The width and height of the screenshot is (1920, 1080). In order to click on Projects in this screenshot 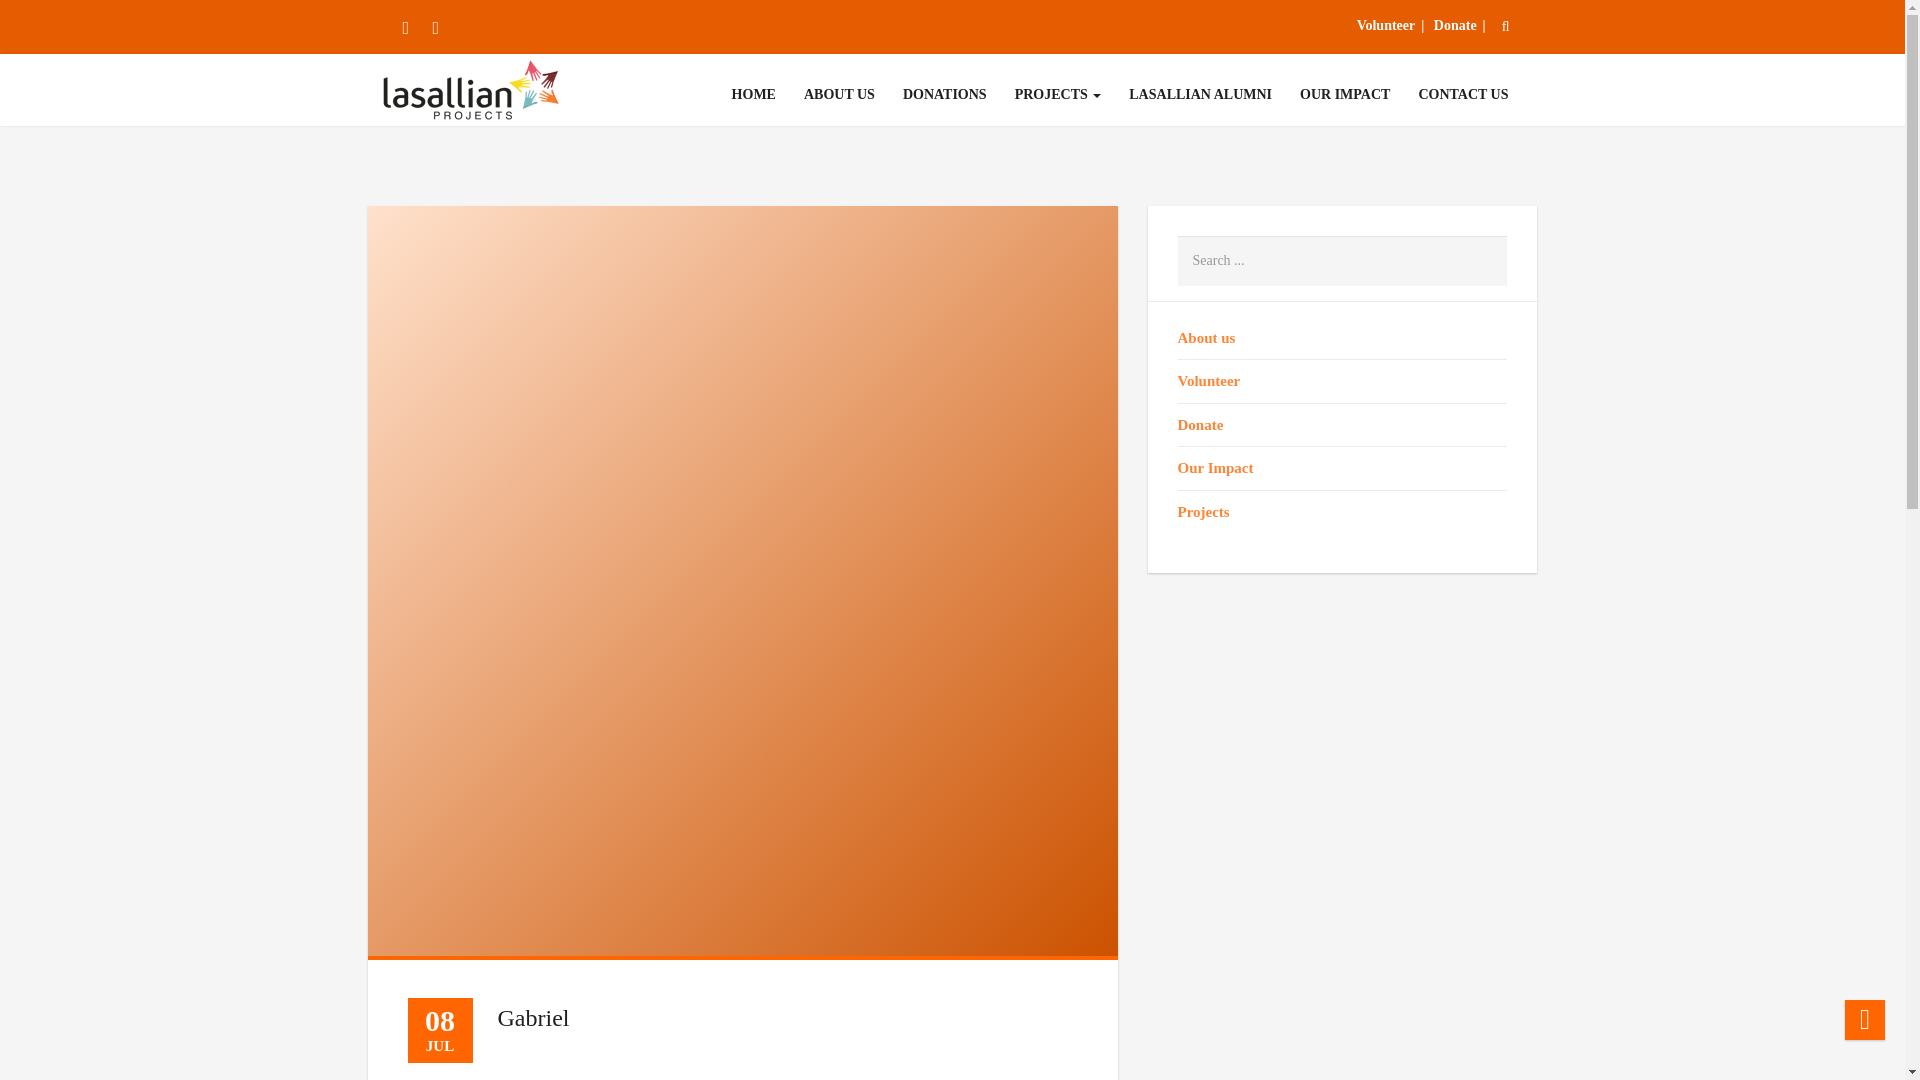, I will do `click(1058, 94)`.